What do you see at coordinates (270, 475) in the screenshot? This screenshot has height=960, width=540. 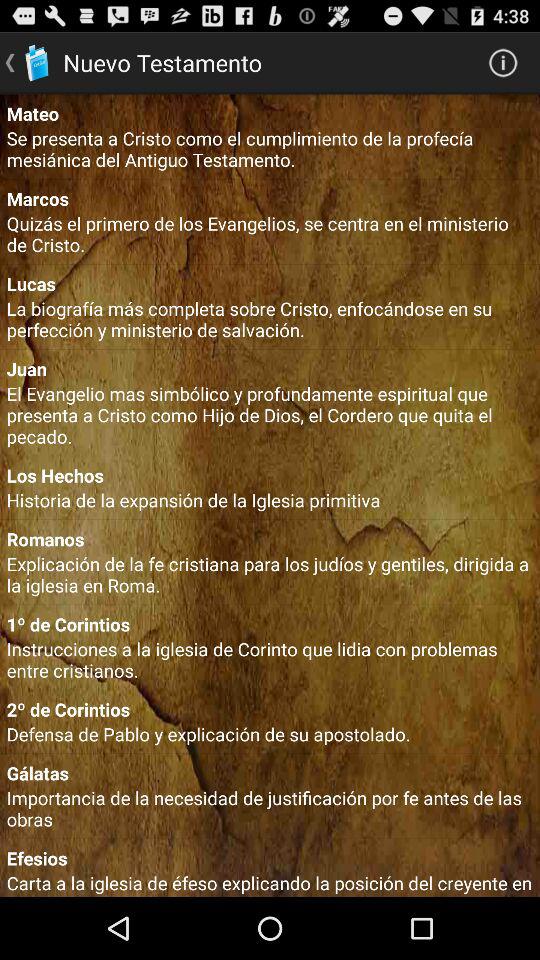 I see `press the icon above the historia de la app` at bounding box center [270, 475].